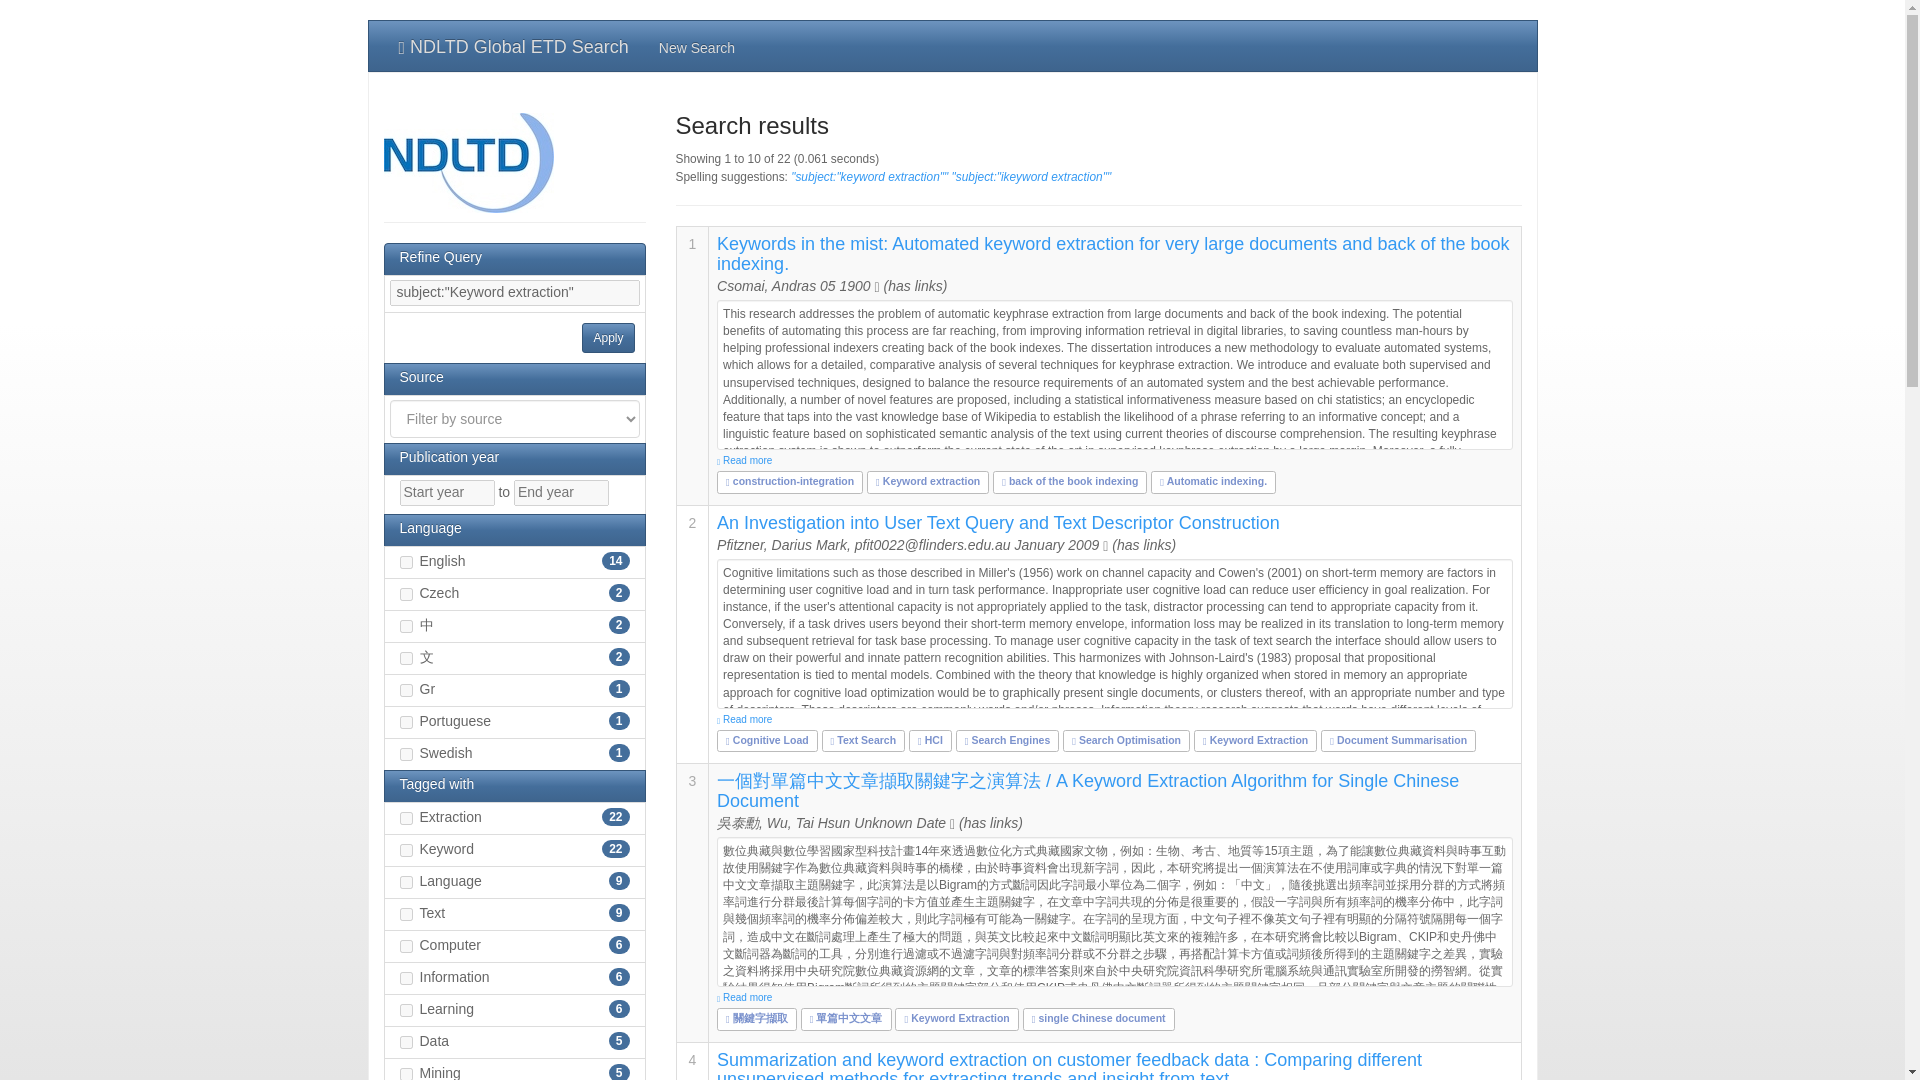 The image size is (1920, 1080). What do you see at coordinates (1098, 1017) in the screenshot?
I see `single Chinese document` at bounding box center [1098, 1017].